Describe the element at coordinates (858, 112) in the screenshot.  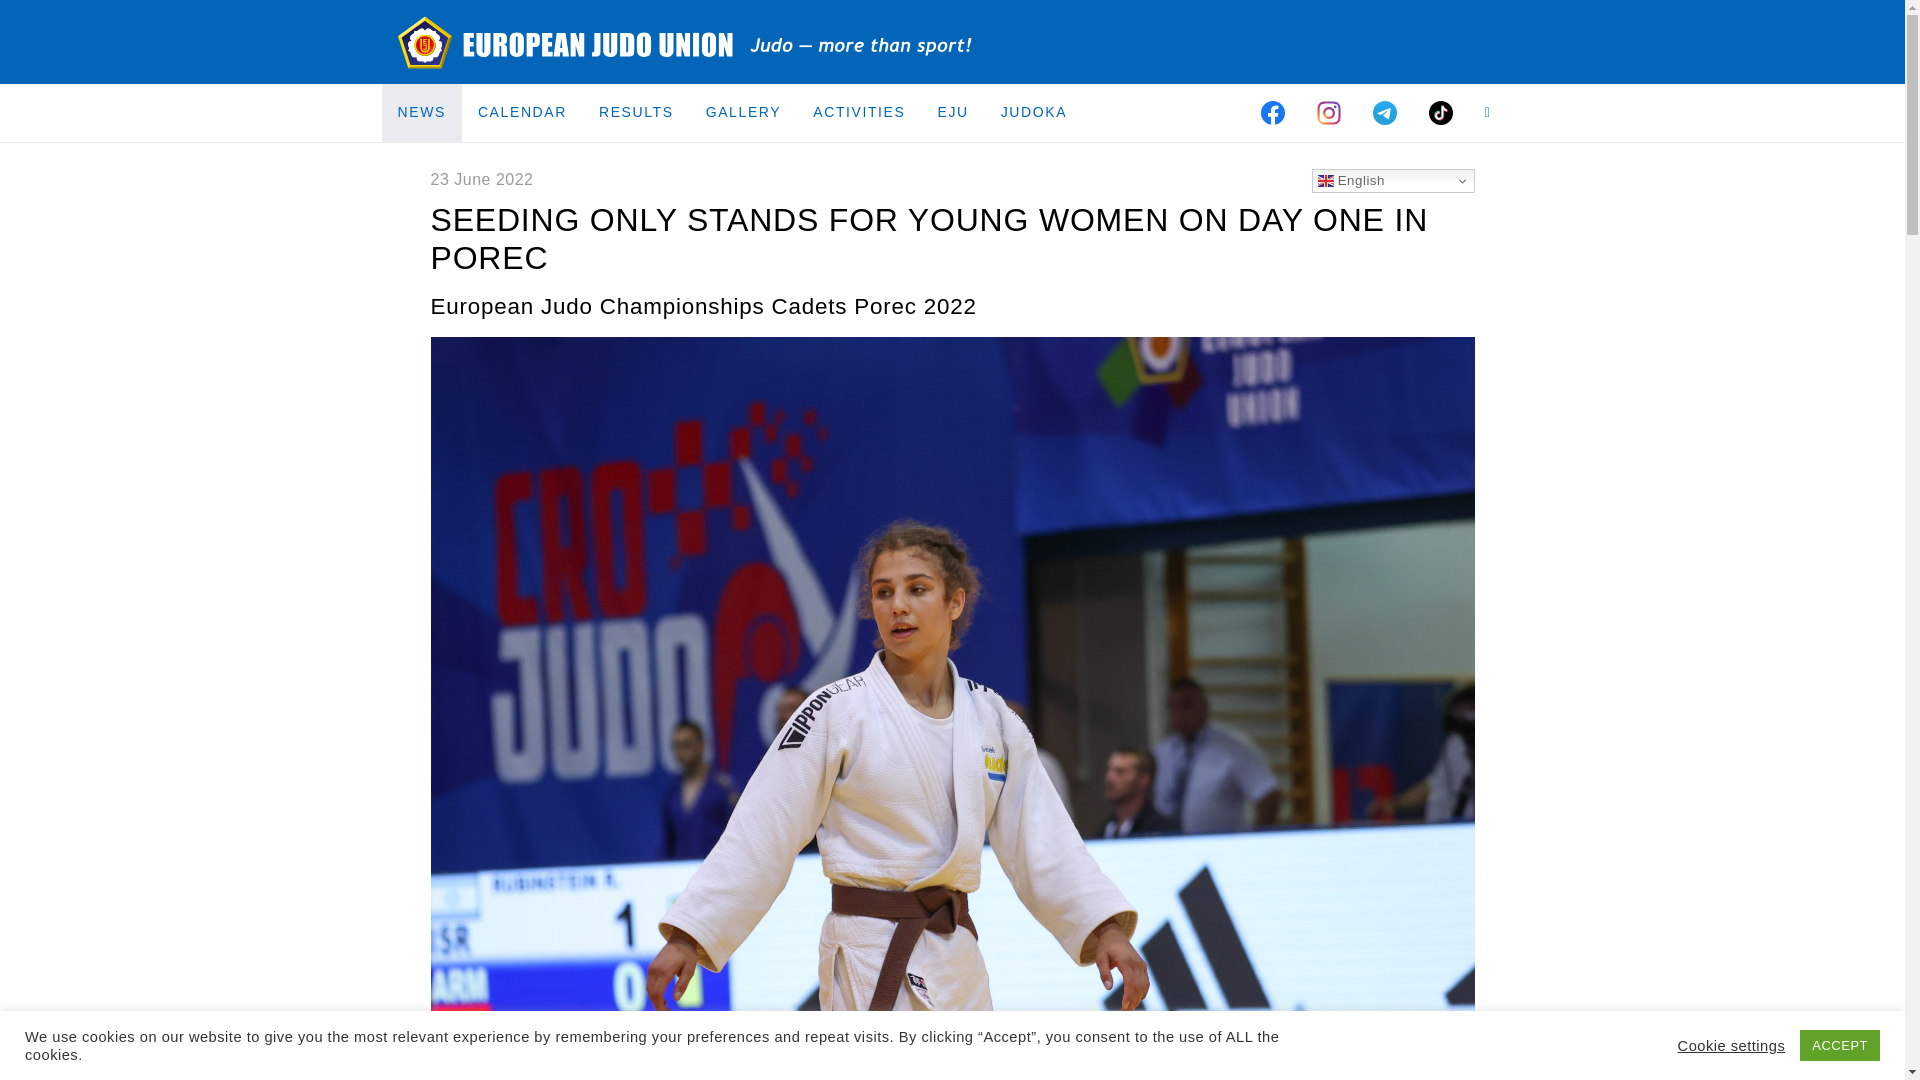
I see `Activities` at that location.